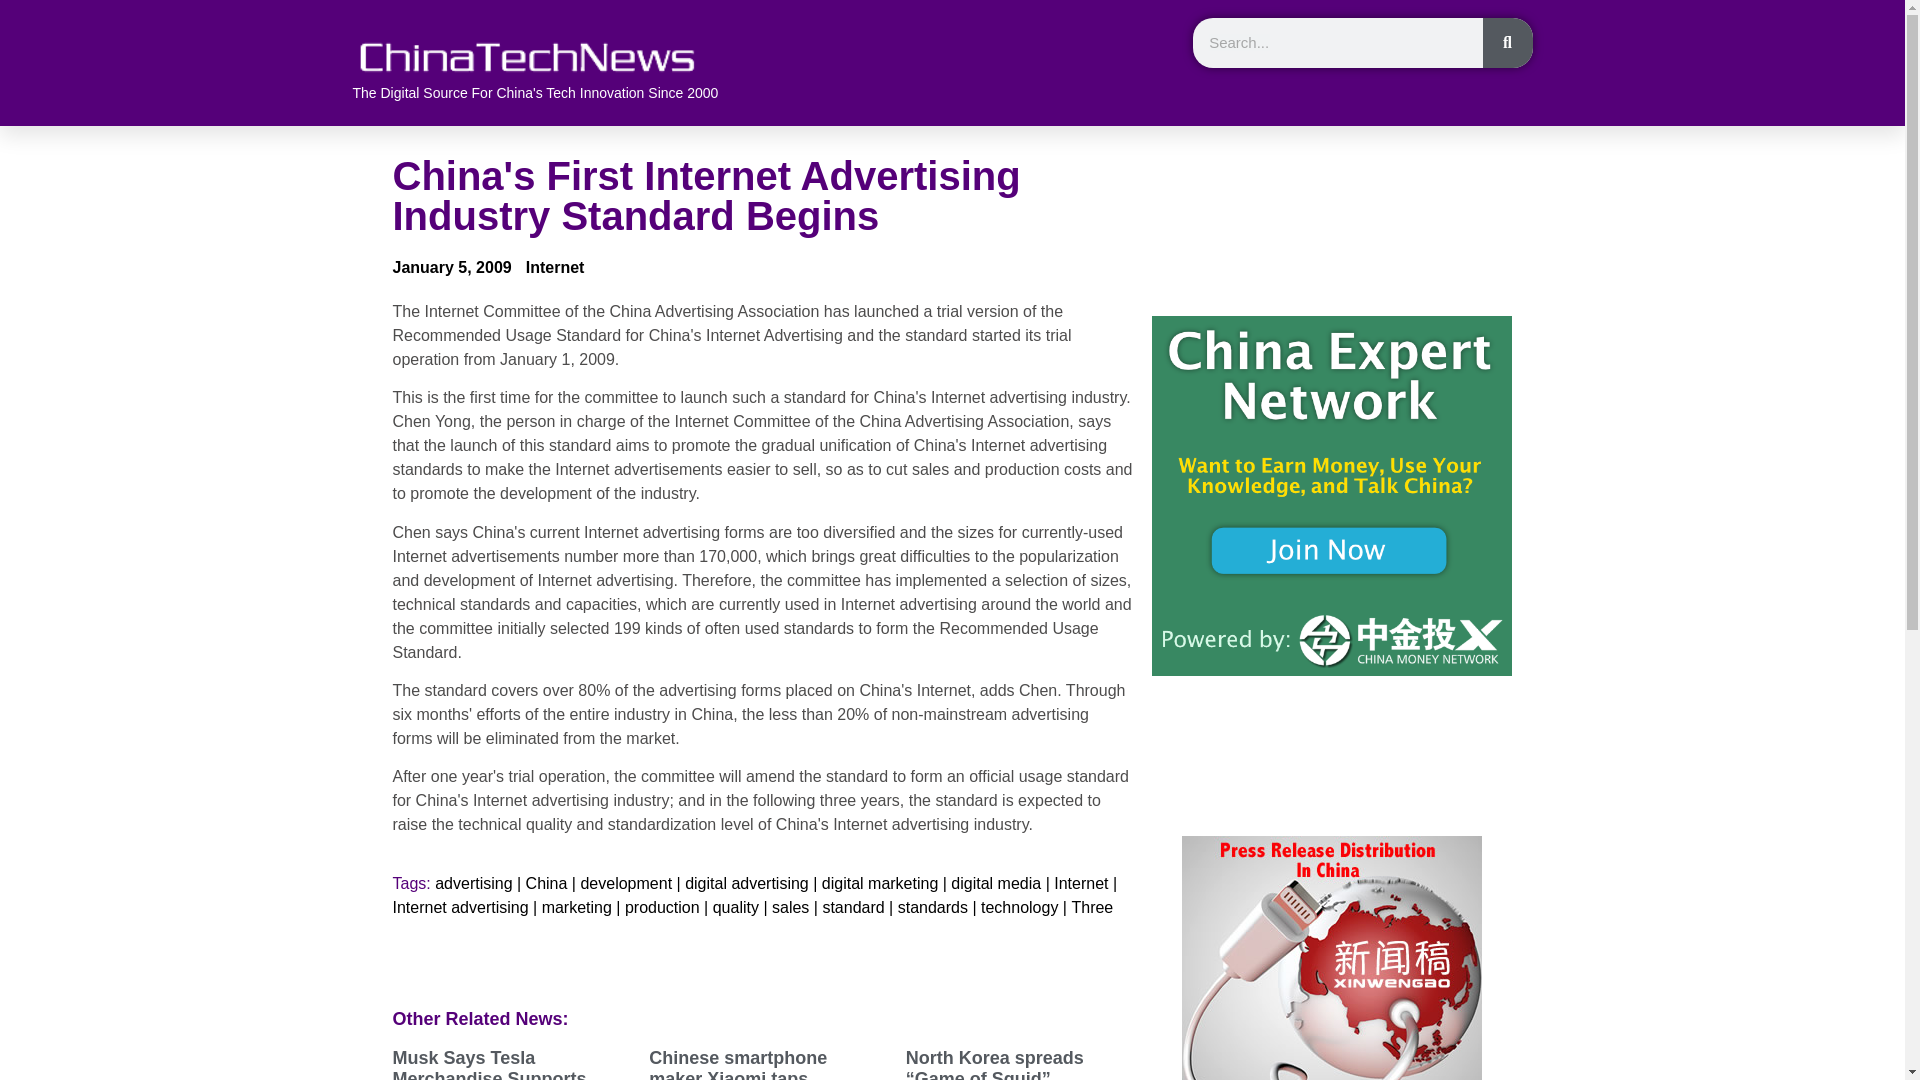 Image resolution: width=1920 pixels, height=1080 pixels. Describe the element at coordinates (450, 268) in the screenshot. I see `4:06 PM` at that location.